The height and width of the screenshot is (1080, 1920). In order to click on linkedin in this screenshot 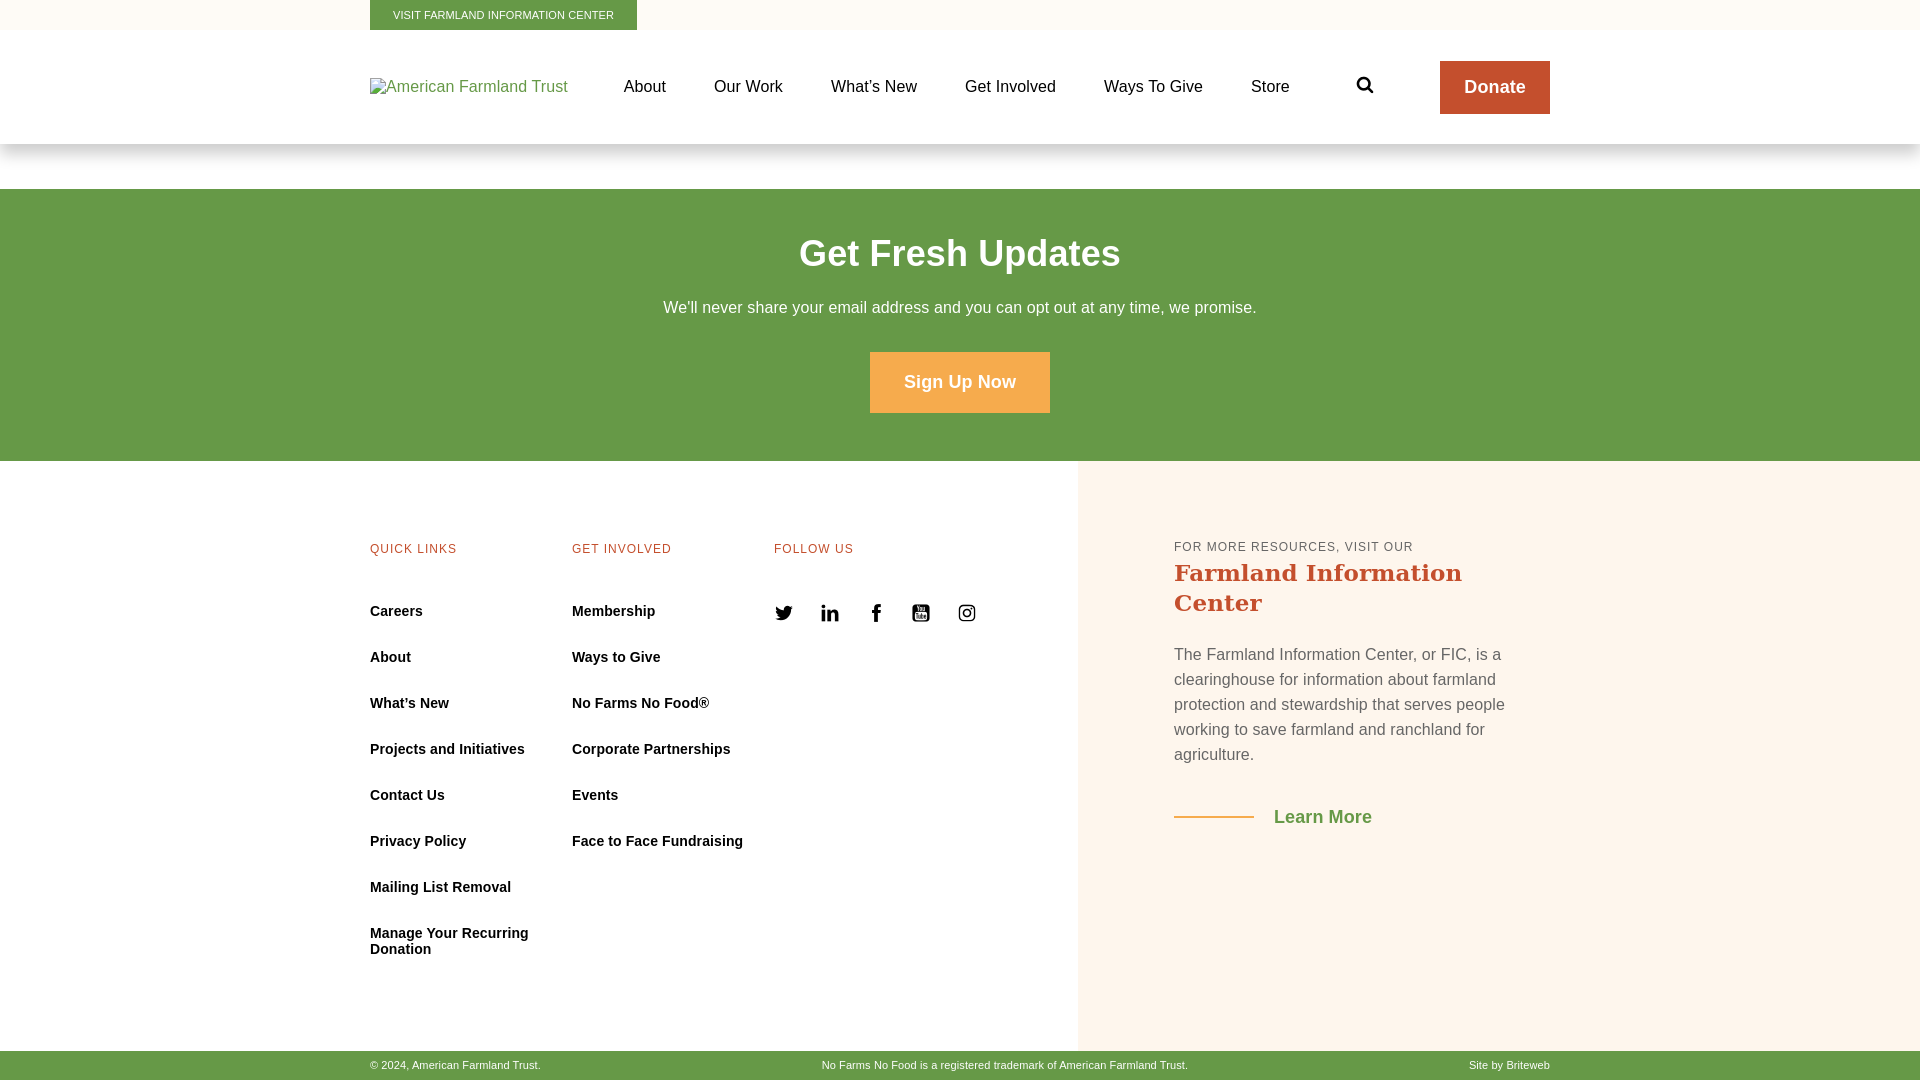, I will do `click(832, 616)`.